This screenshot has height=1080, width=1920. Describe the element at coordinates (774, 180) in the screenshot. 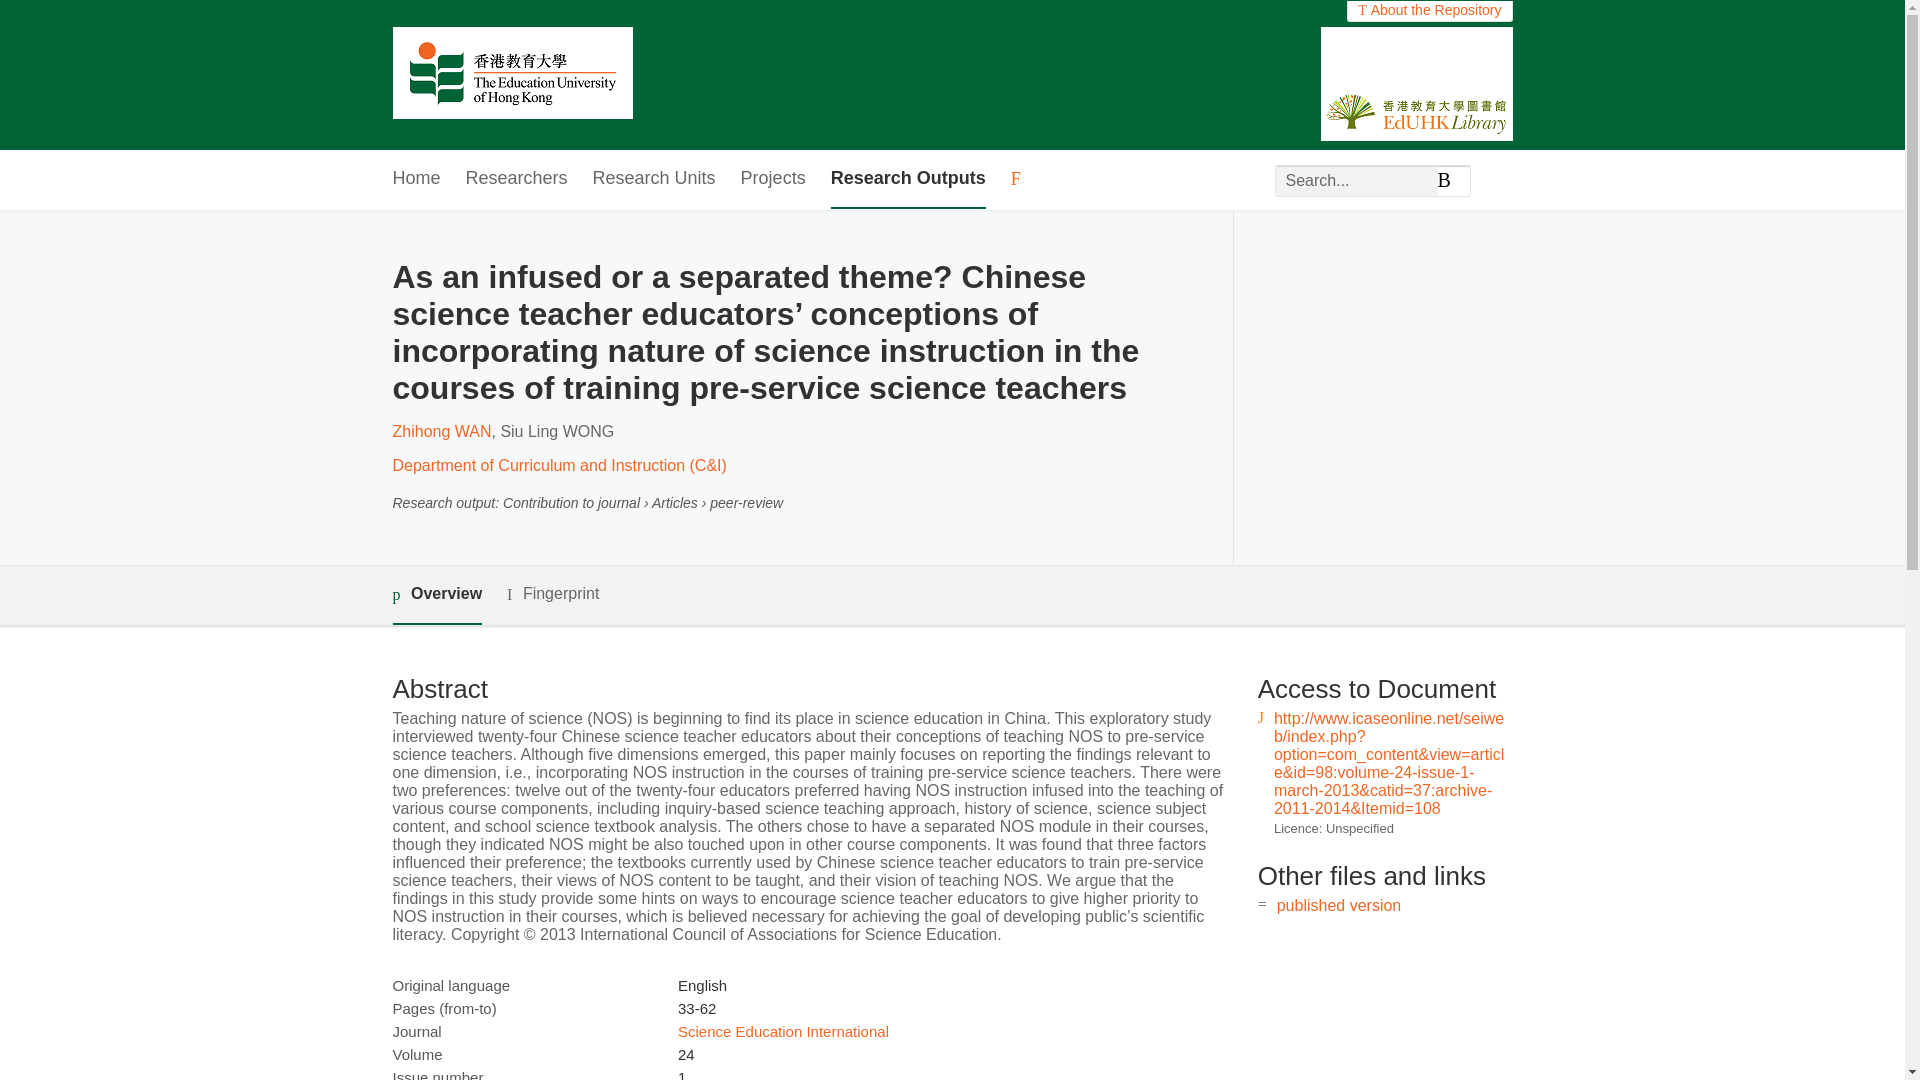

I see `Projects` at that location.